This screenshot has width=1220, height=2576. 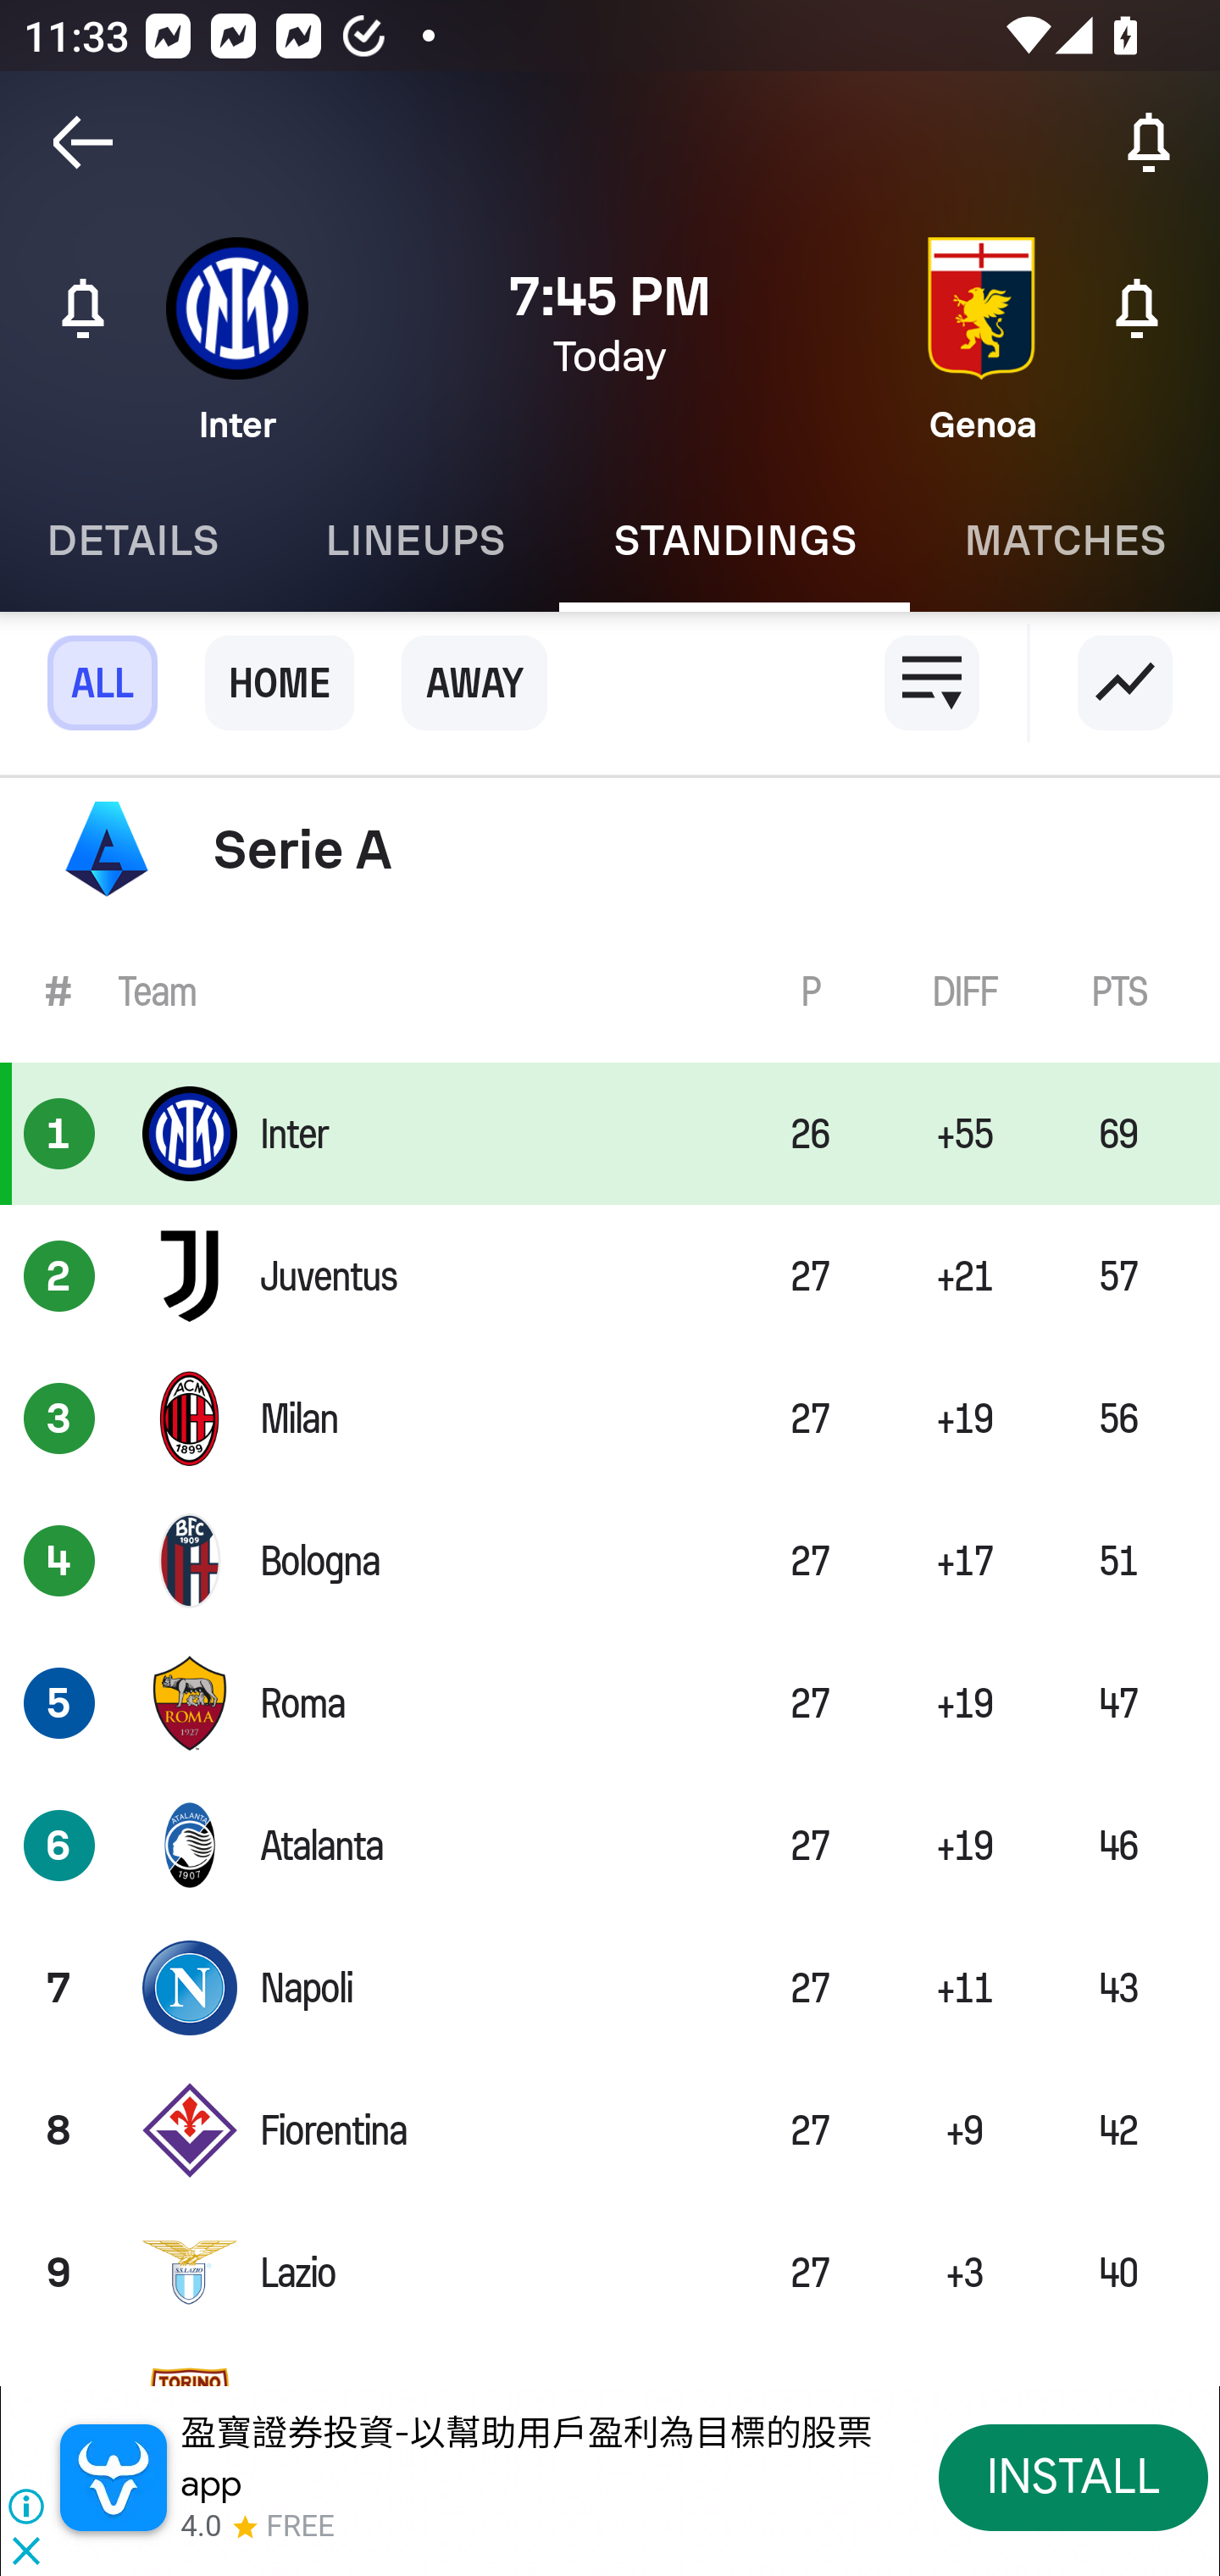 I want to click on 4, so click(x=59, y=1561).